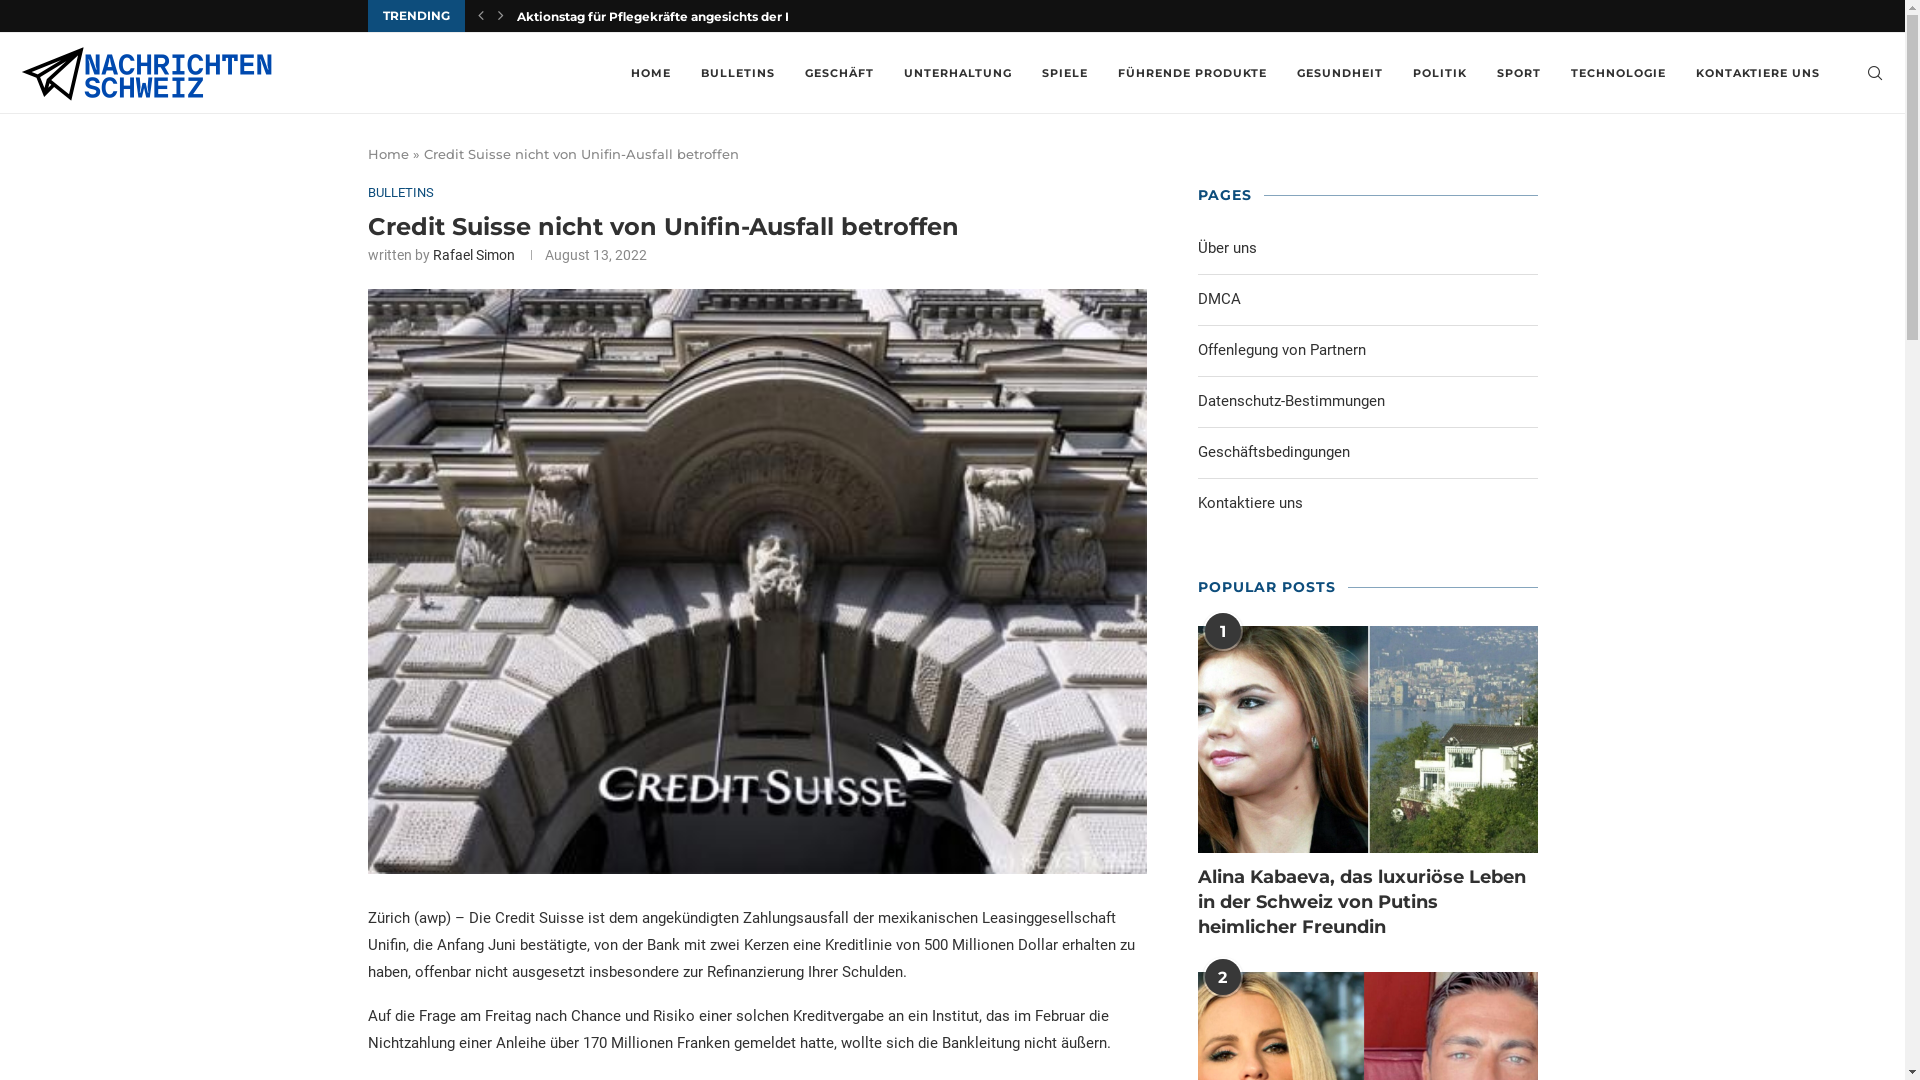  I want to click on HOME, so click(651, 73).